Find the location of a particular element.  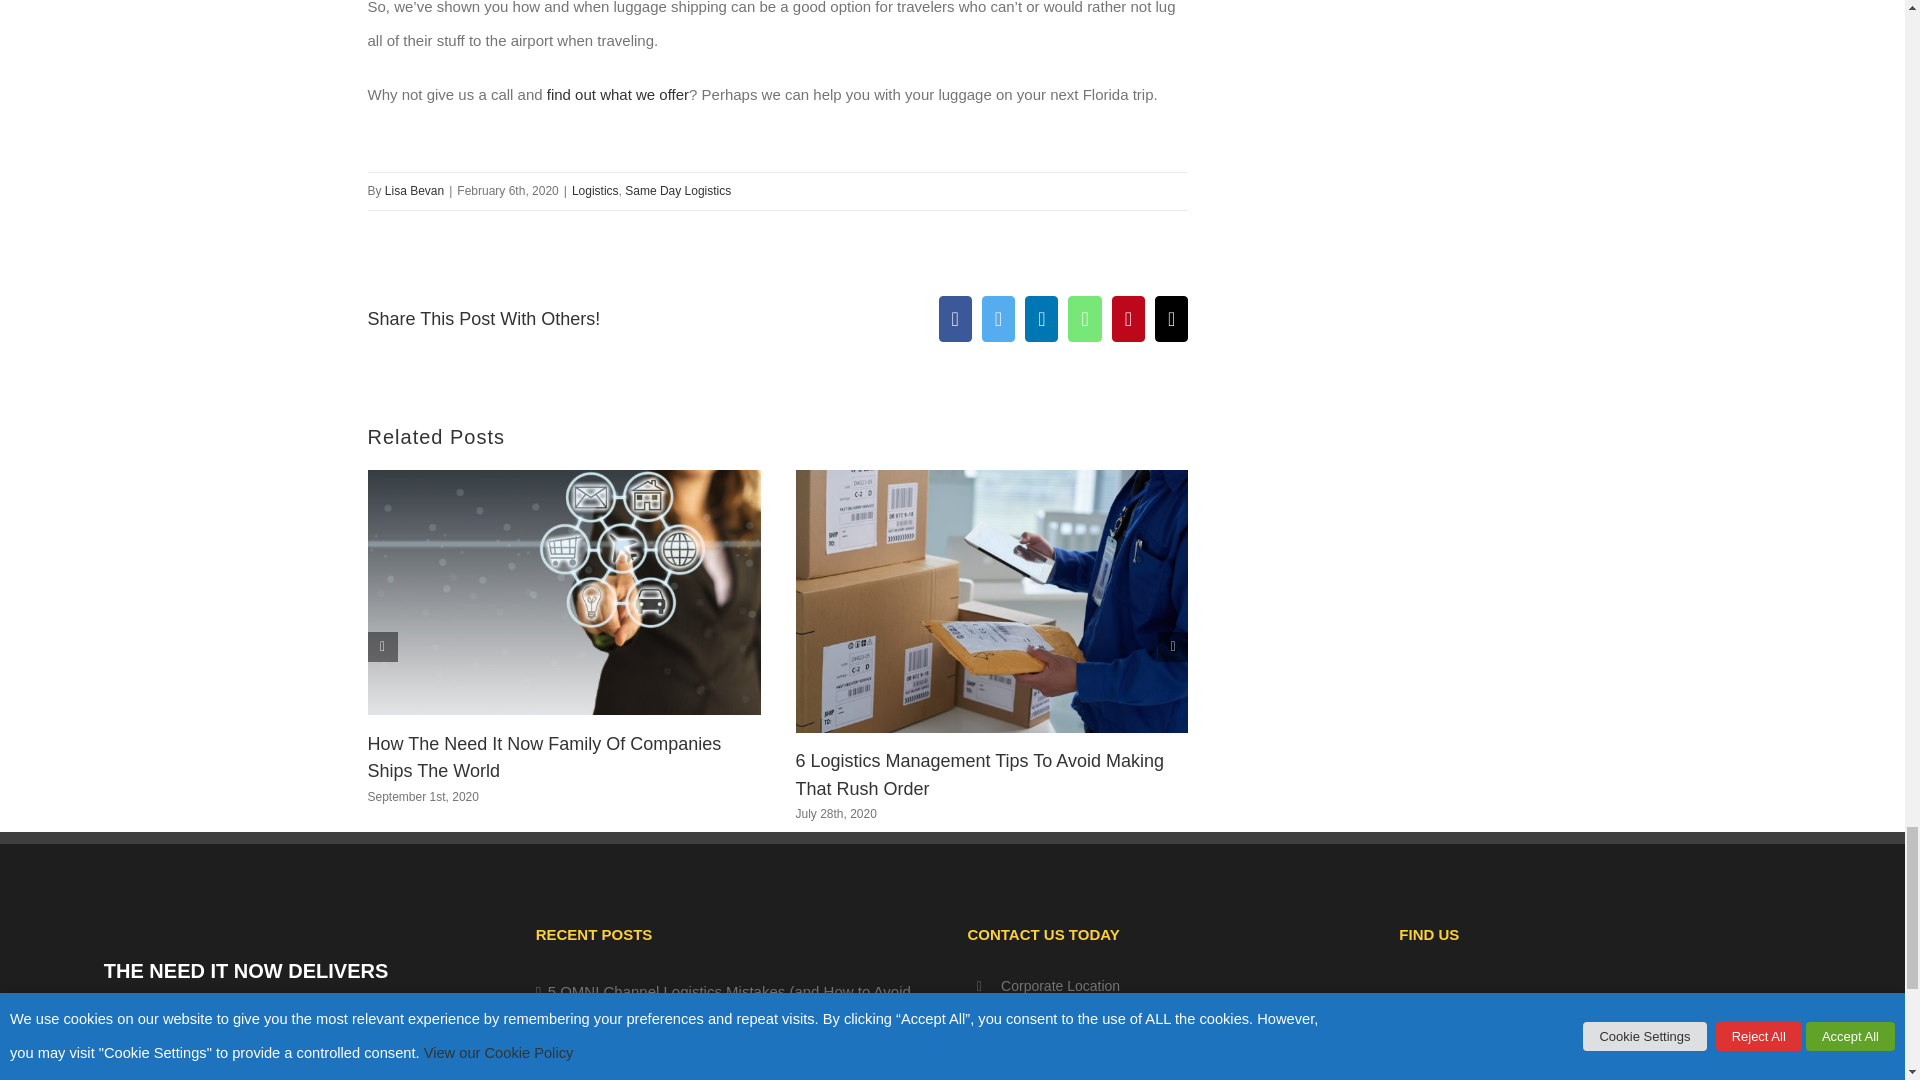

Lisa Bevan is located at coordinates (414, 190).